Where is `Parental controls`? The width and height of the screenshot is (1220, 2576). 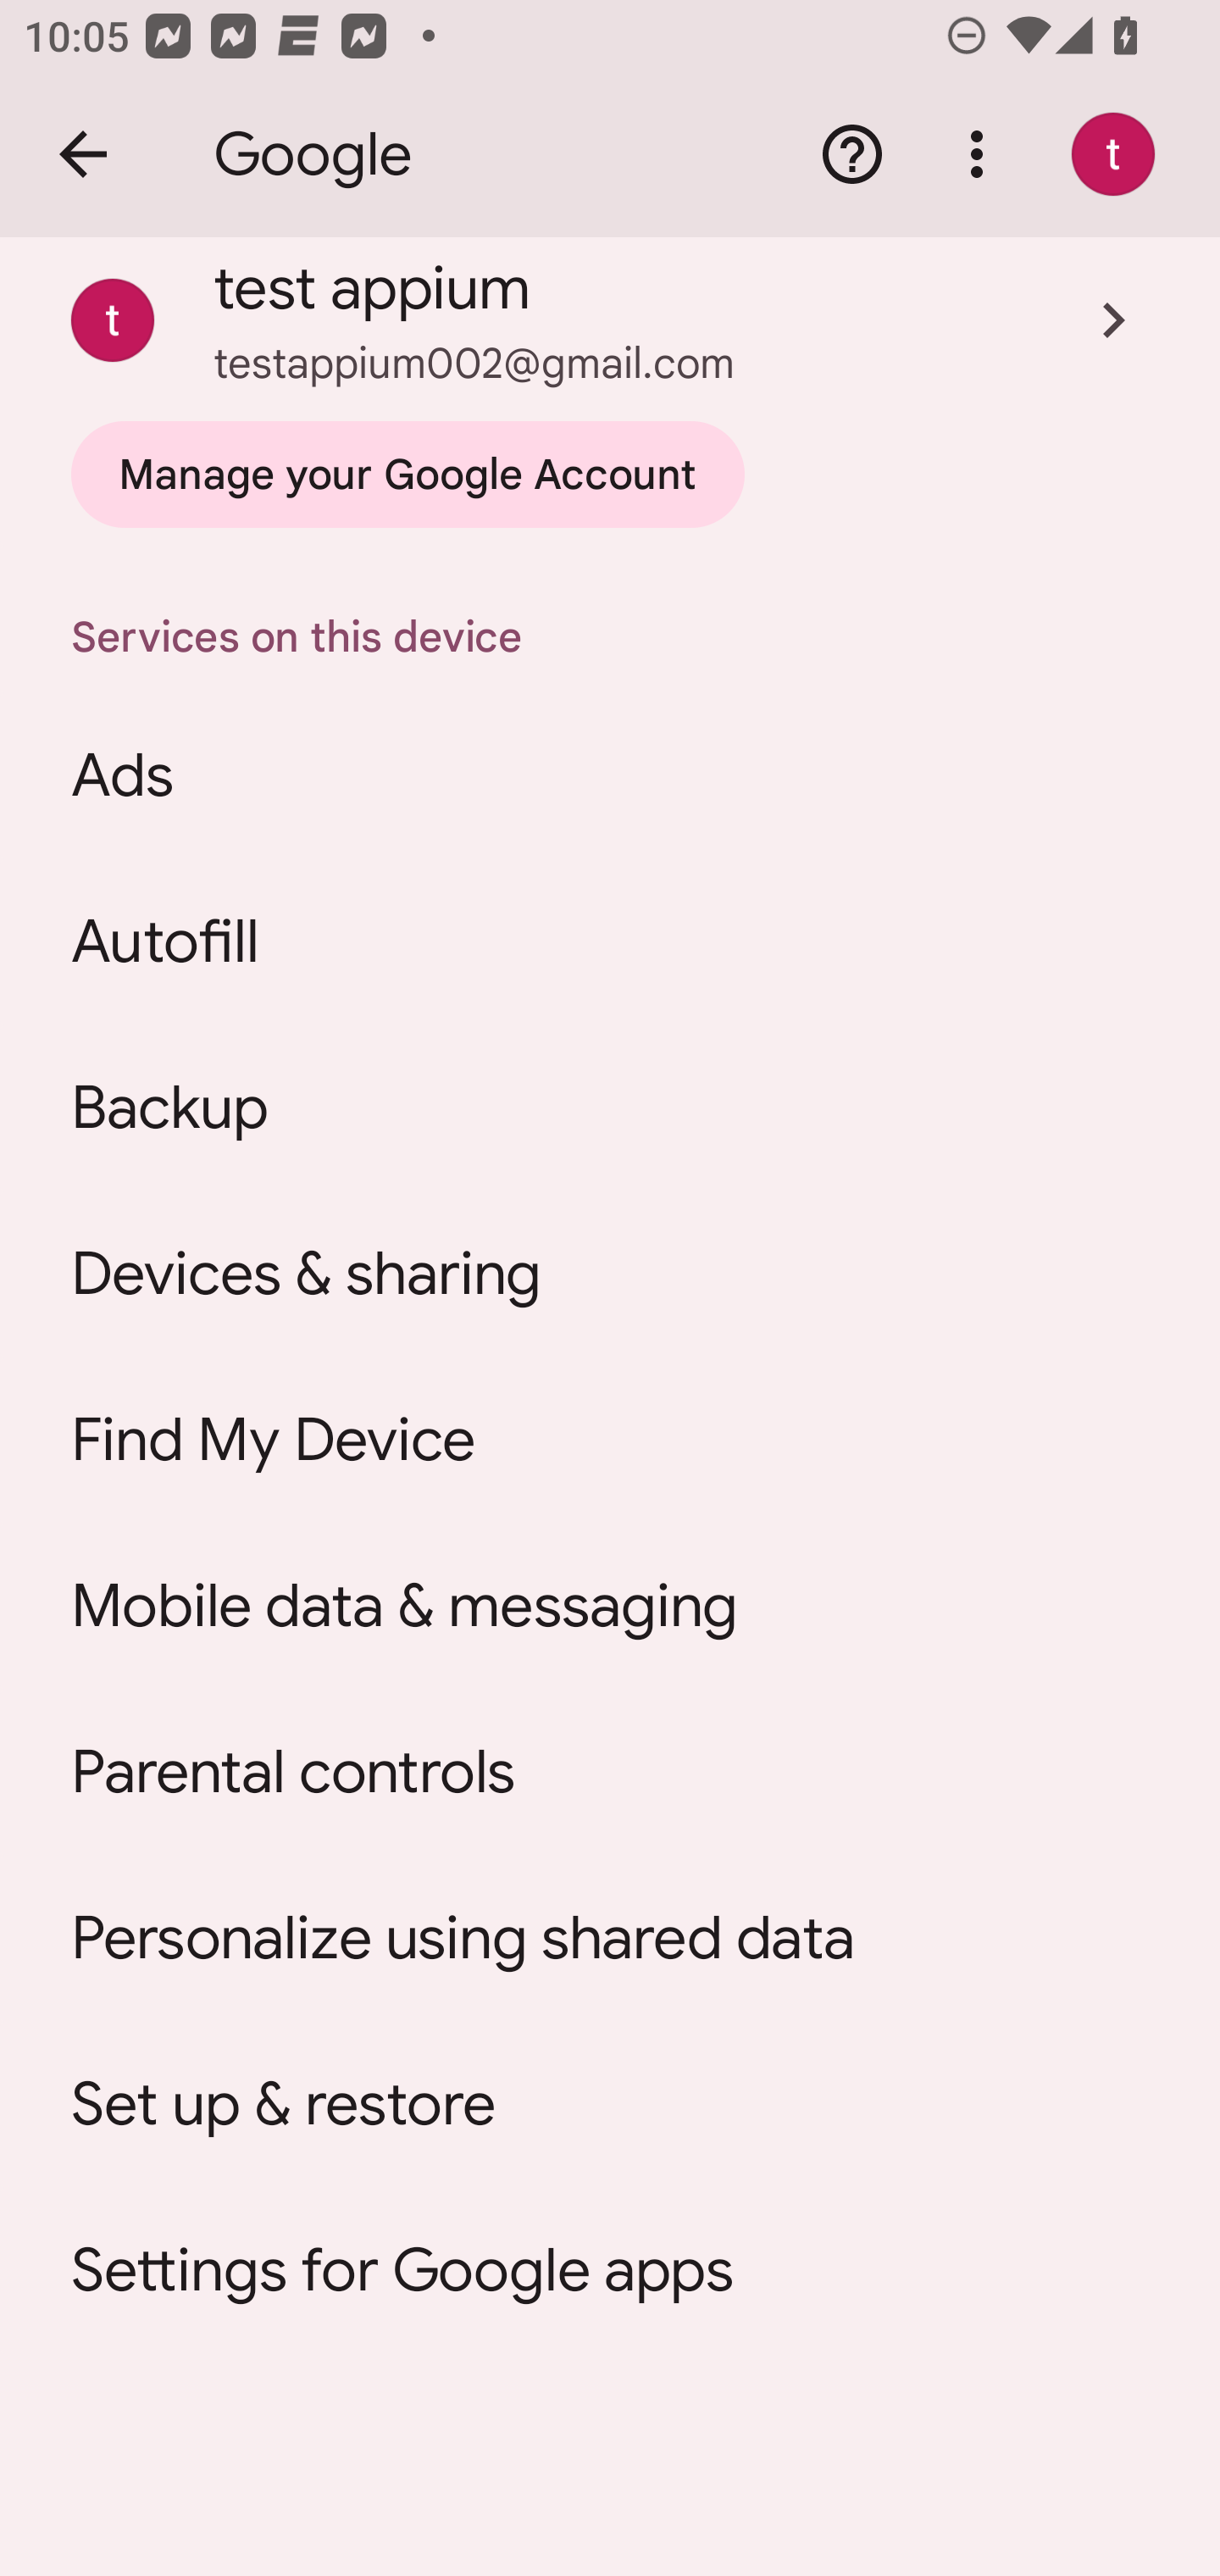 Parental controls is located at coordinates (610, 1772).